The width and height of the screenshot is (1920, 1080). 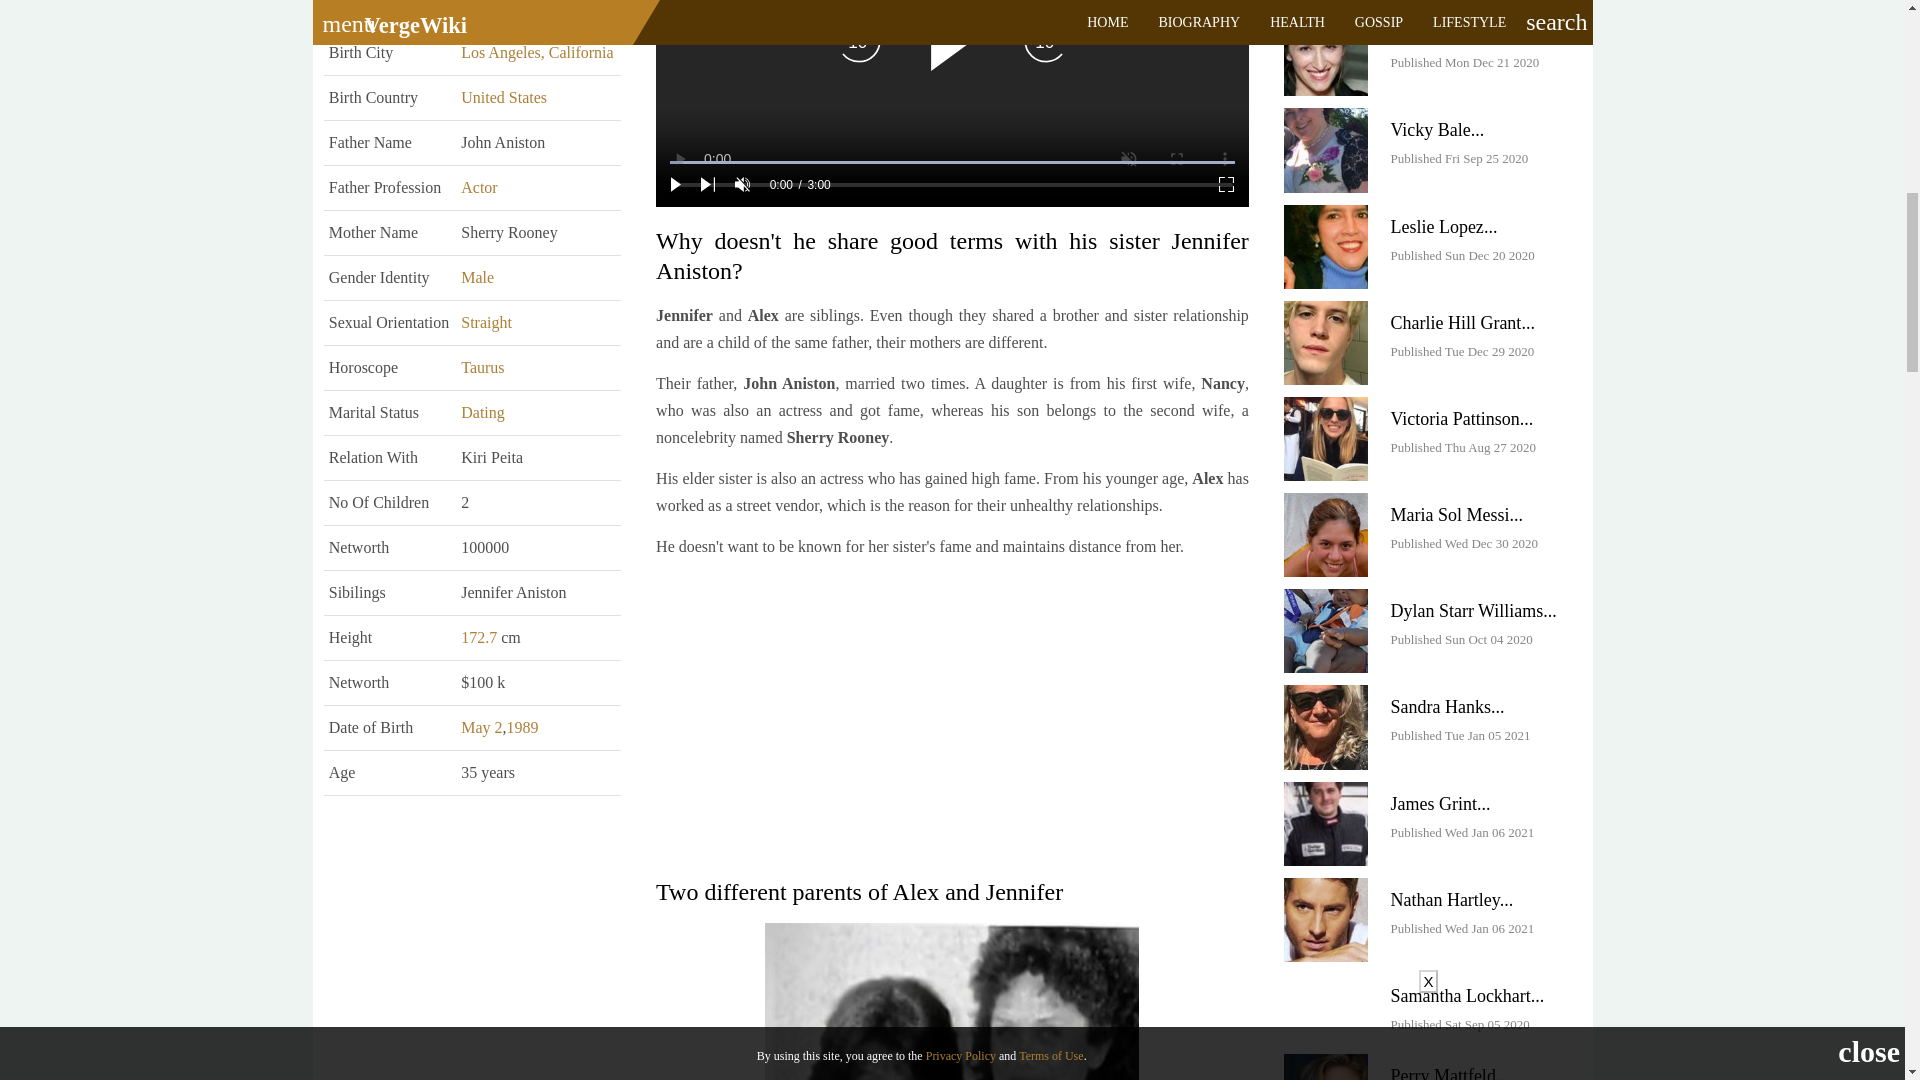 I want to click on Play Video, so click(x=952, y=41).